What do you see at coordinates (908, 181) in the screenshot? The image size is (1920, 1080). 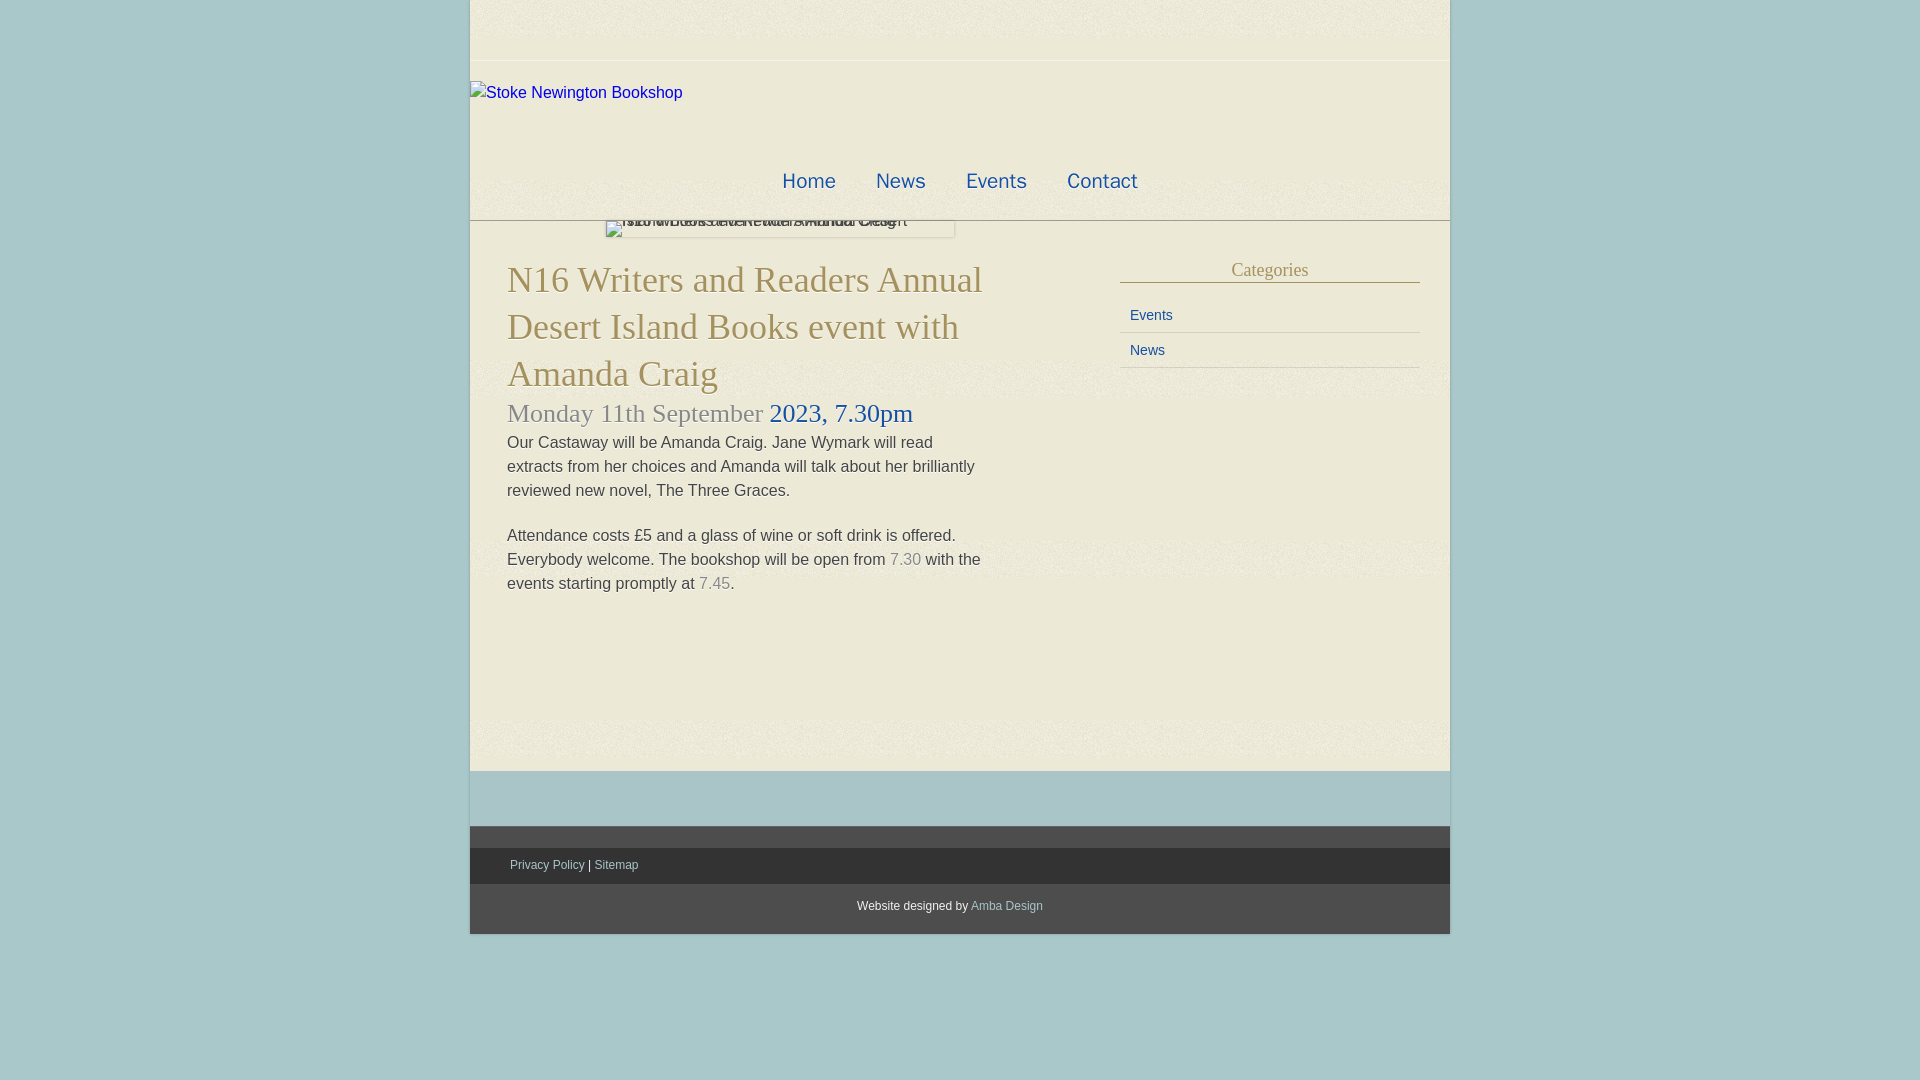 I see `News` at bounding box center [908, 181].